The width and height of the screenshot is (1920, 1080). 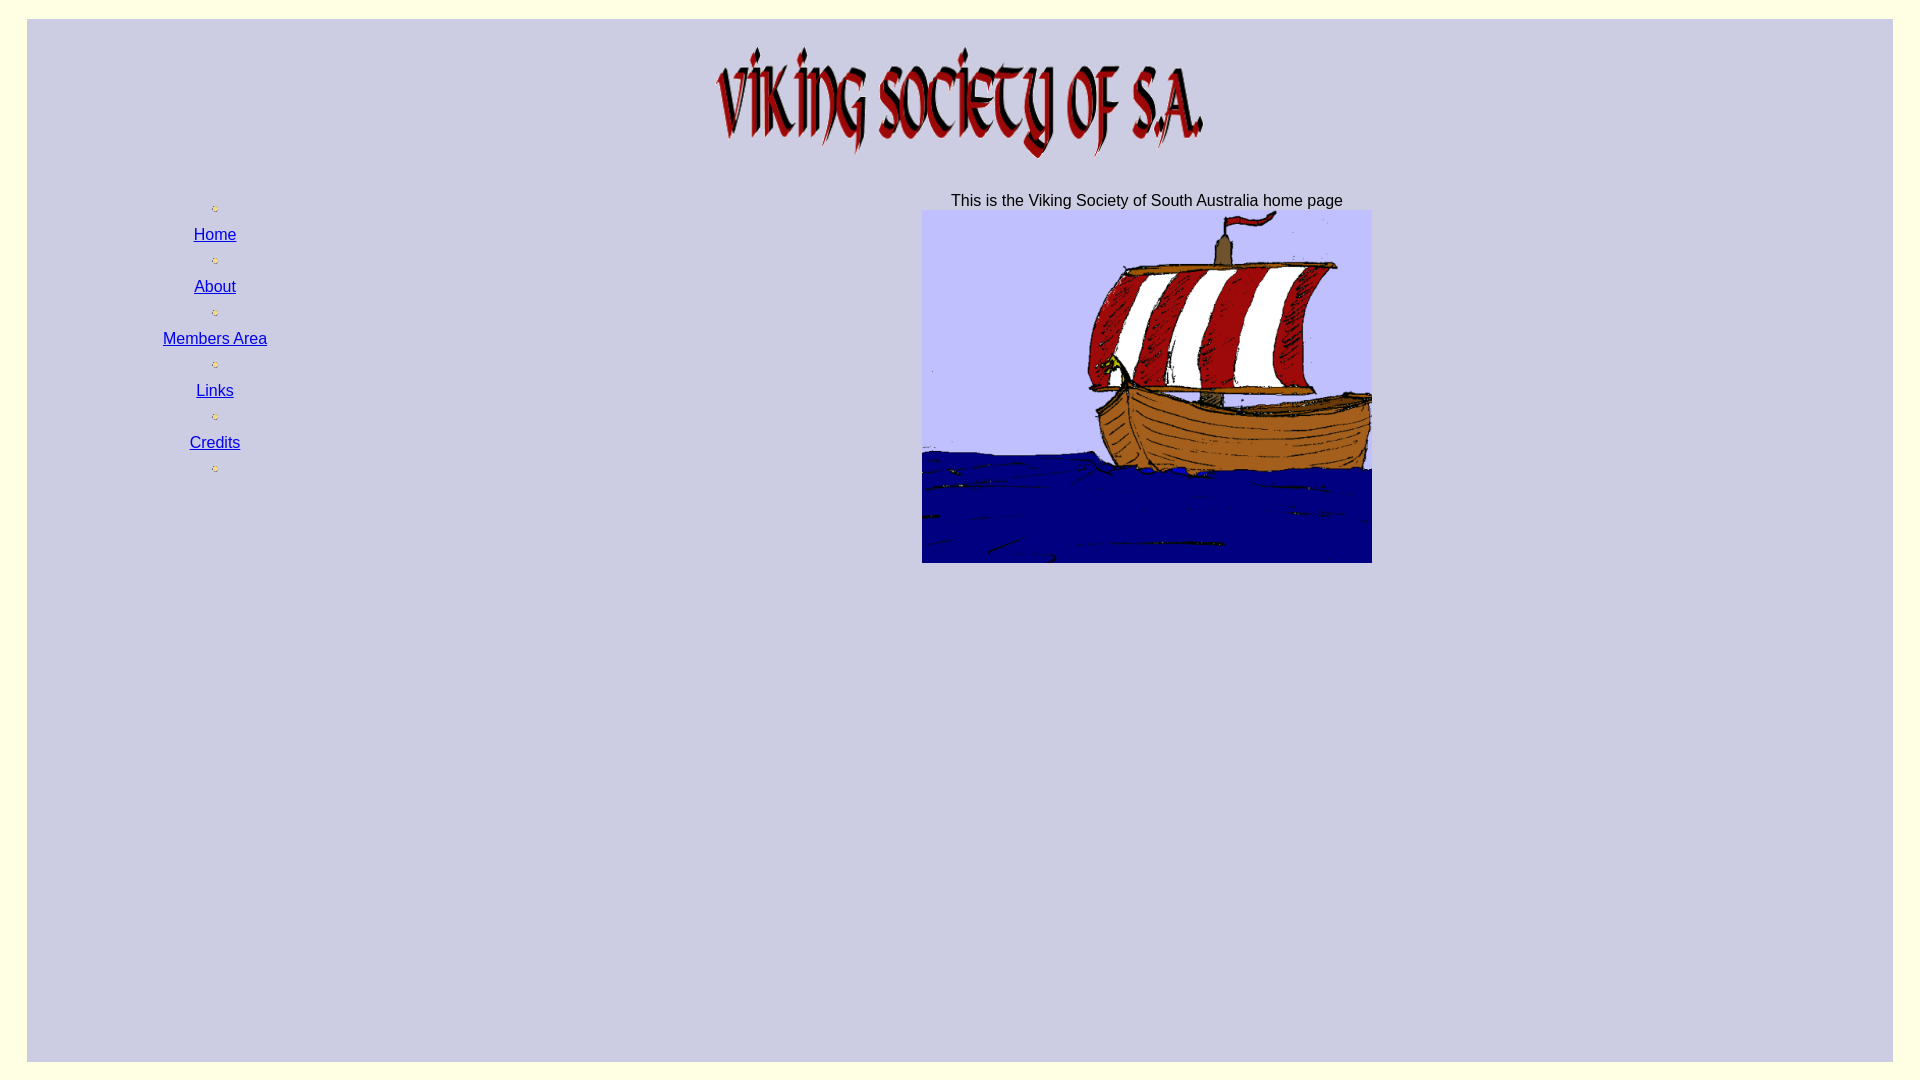 I want to click on Home, so click(x=216, y=234).